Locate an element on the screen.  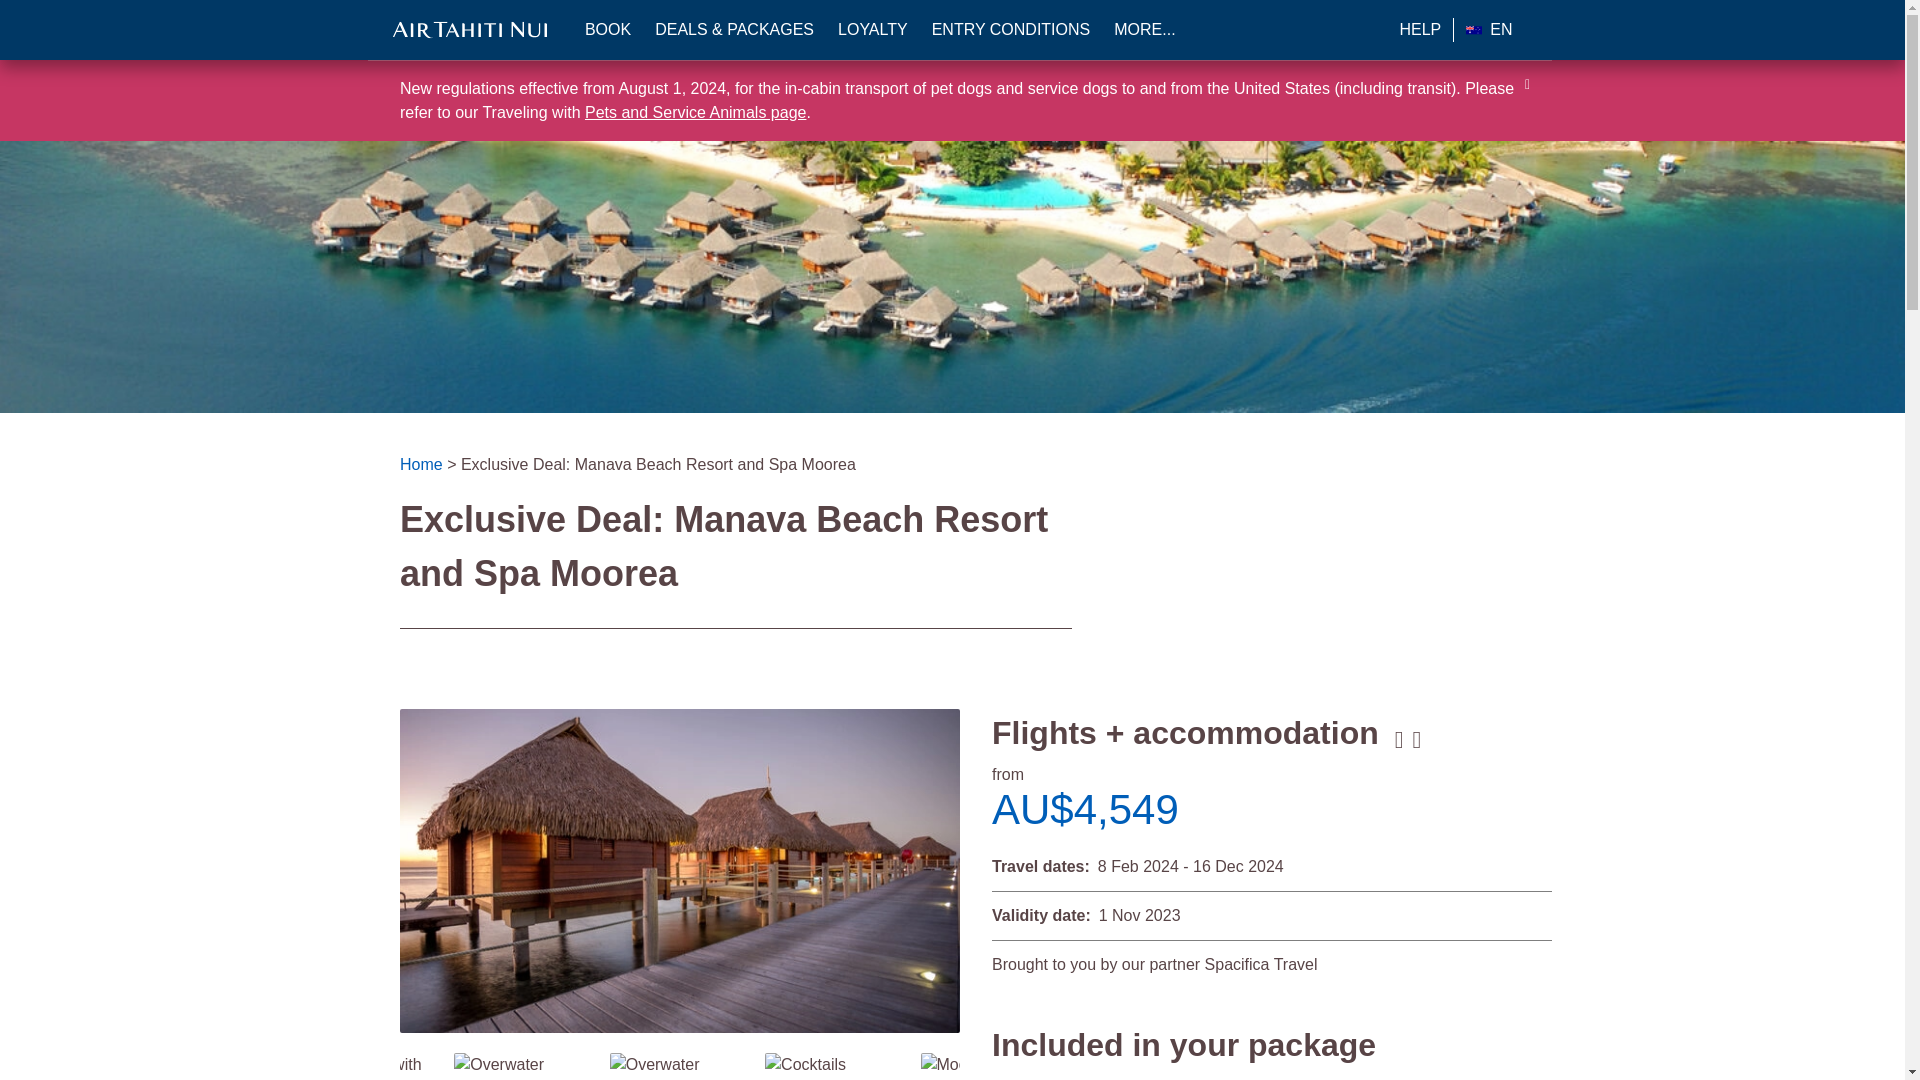
Spacifica Travel Manava Beach Resort and Spa Moorea is located at coordinates (805, 1064).